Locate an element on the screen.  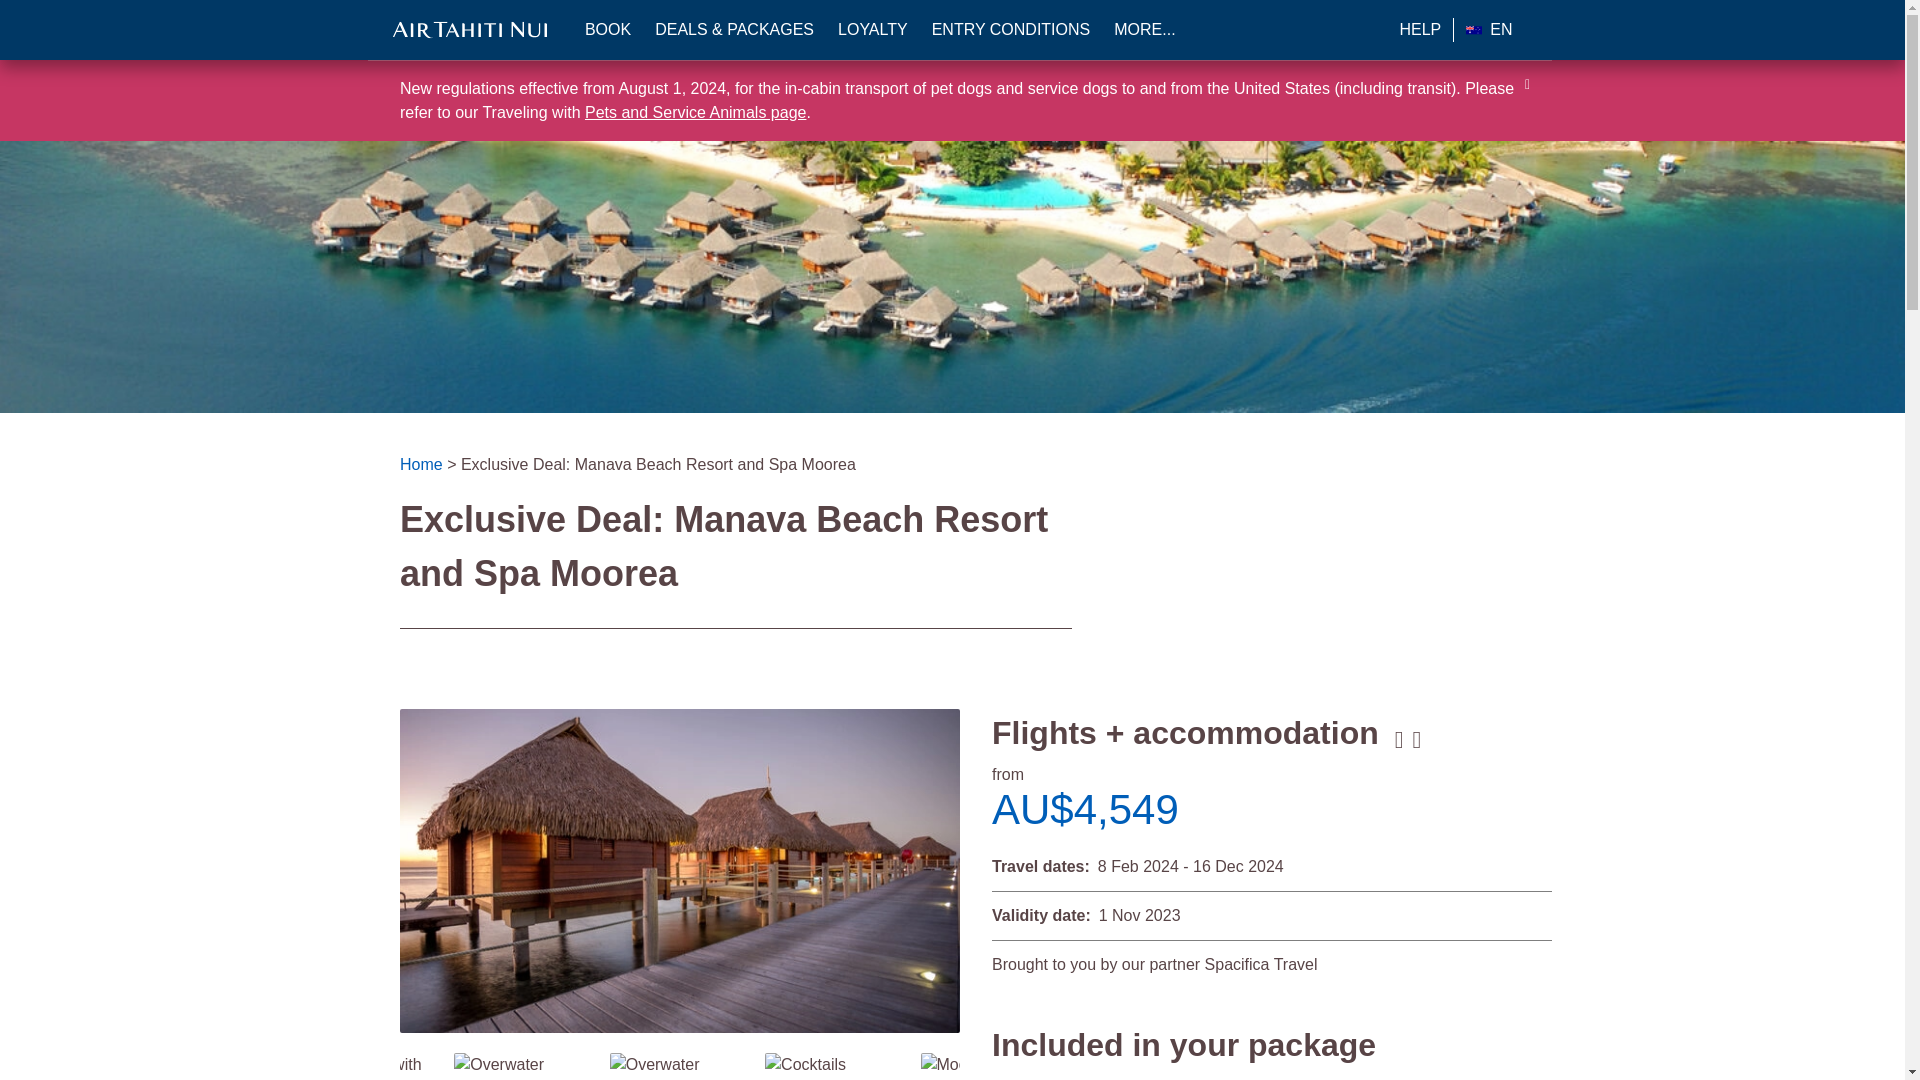
Spacifica Travel Manava Beach Resort and Spa Moorea is located at coordinates (805, 1064).